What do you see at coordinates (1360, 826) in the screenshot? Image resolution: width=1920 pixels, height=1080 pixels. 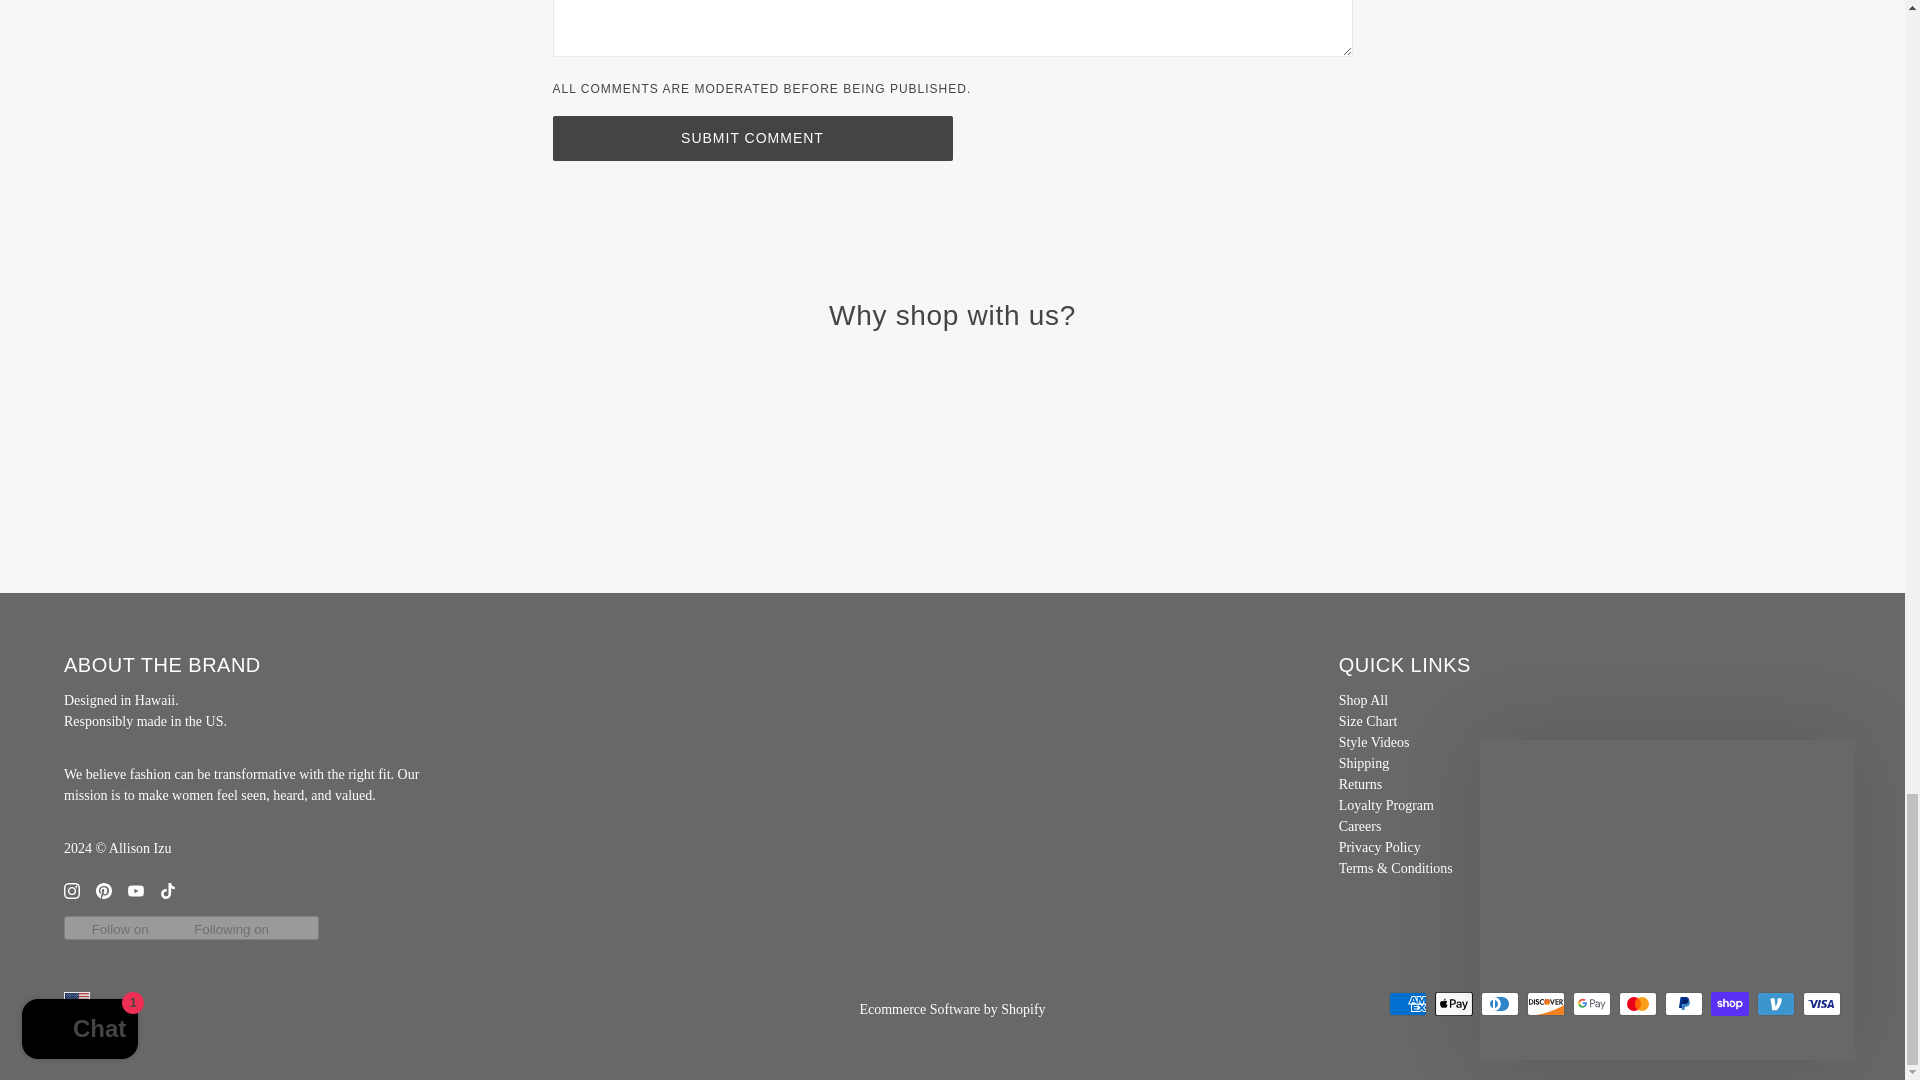 I see `Careers` at bounding box center [1360, 826].